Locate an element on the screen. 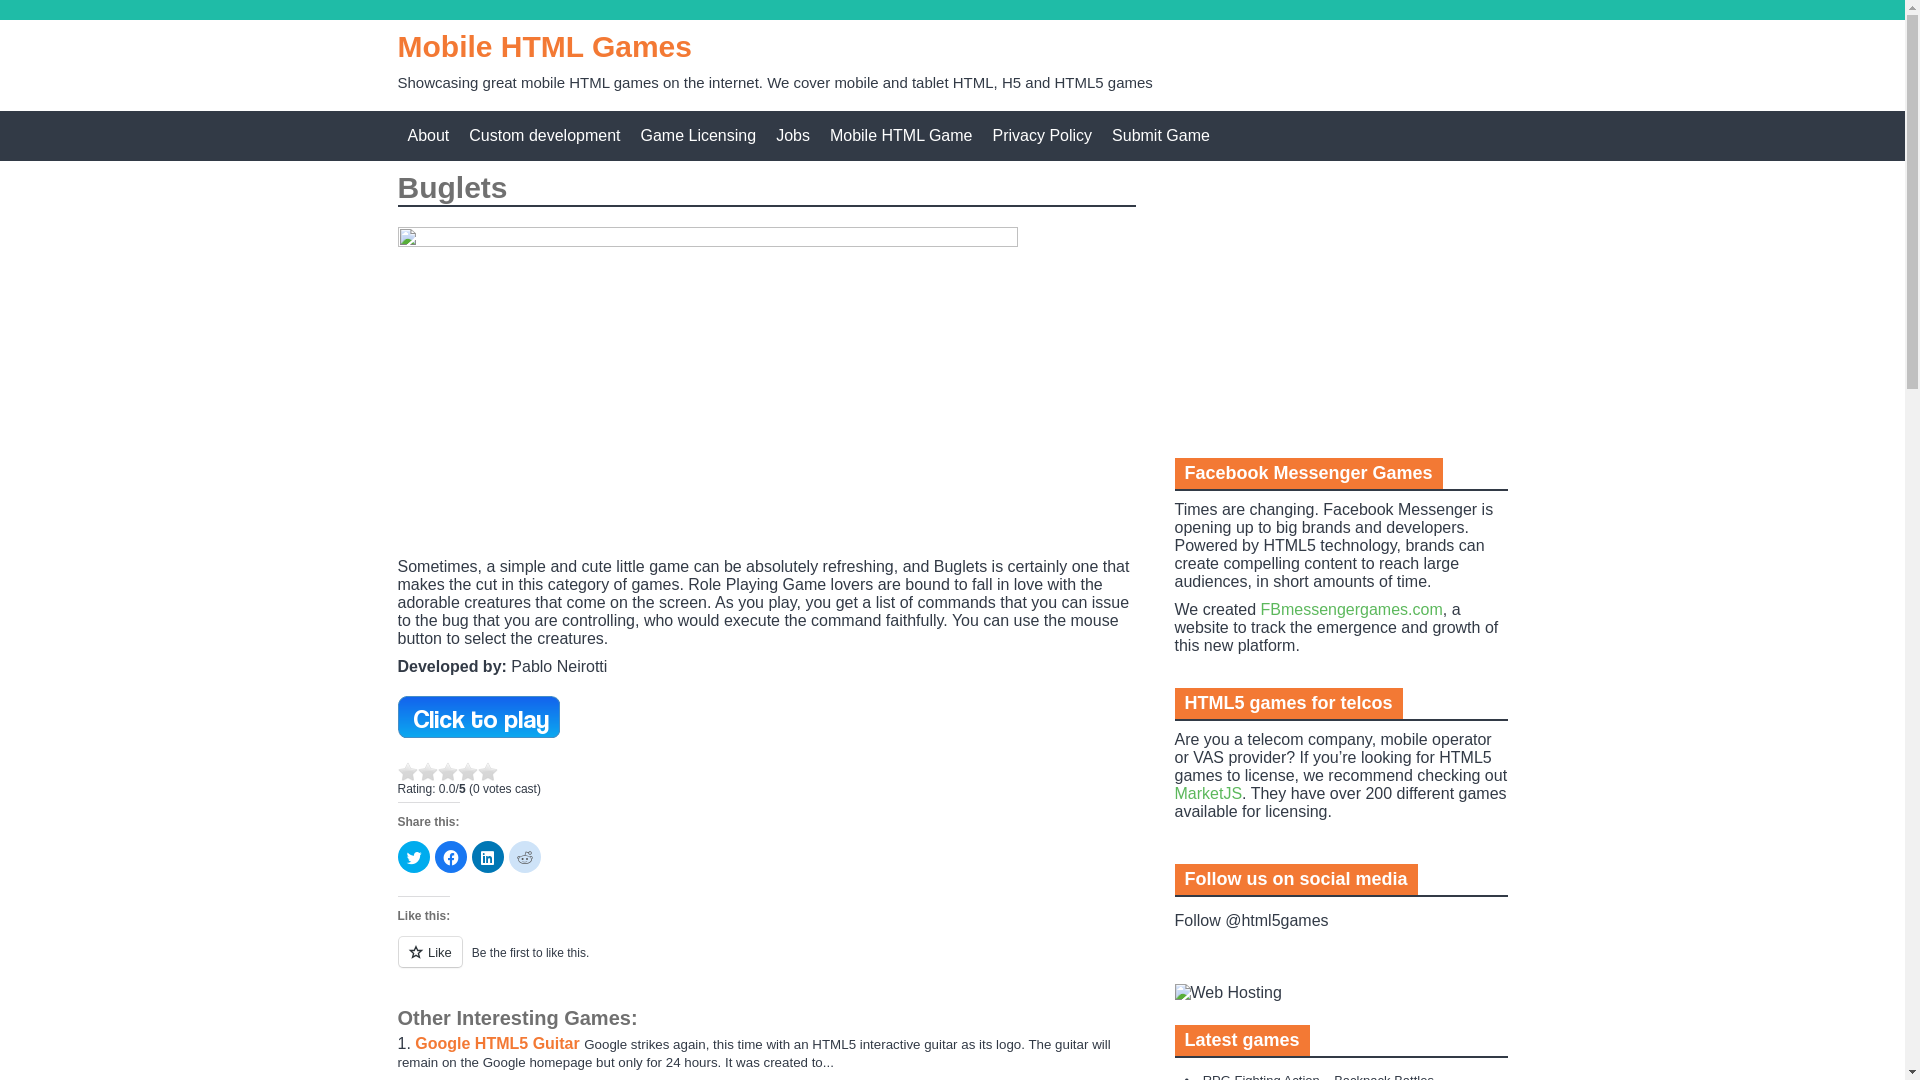  Click to share on Reddit is located at coordinates (524, 856).